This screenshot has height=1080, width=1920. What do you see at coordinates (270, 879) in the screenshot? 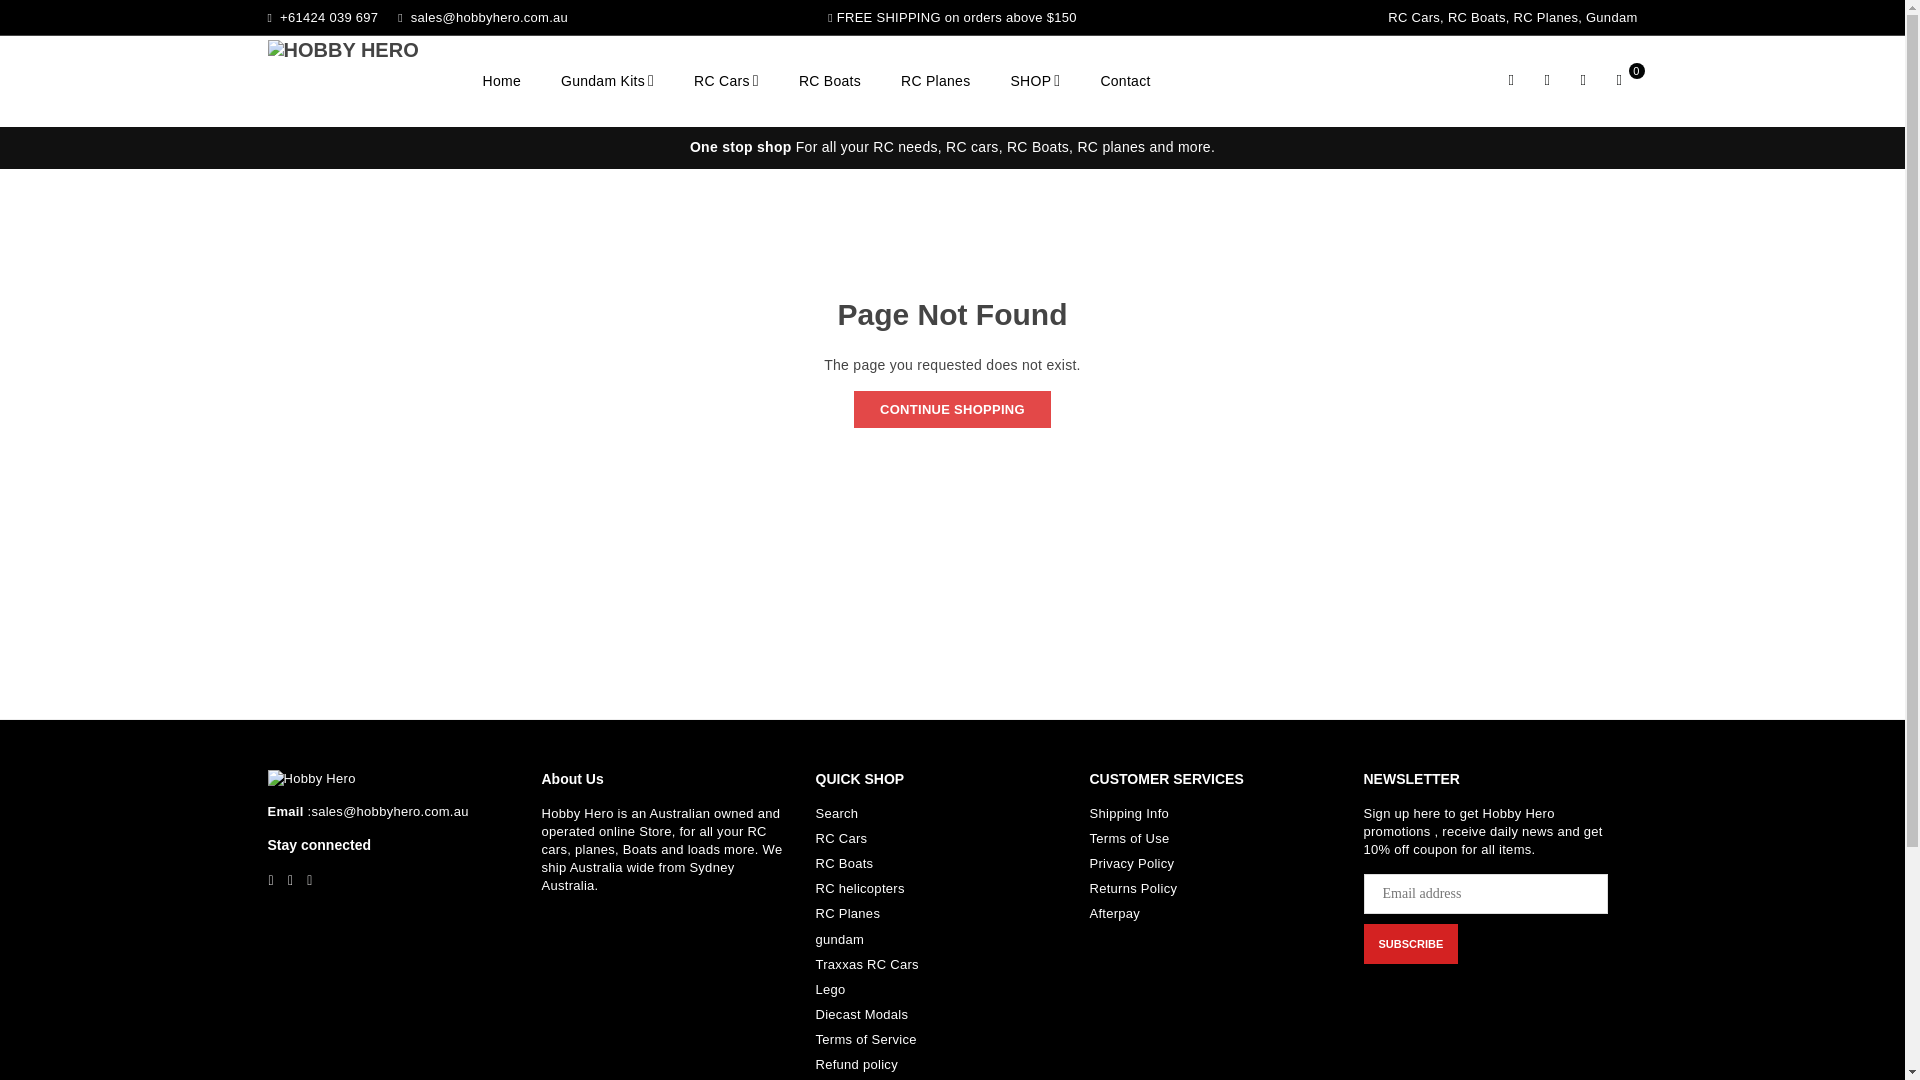
I see `Hobby Hero on Facebook` at bounding box center [270, 879].